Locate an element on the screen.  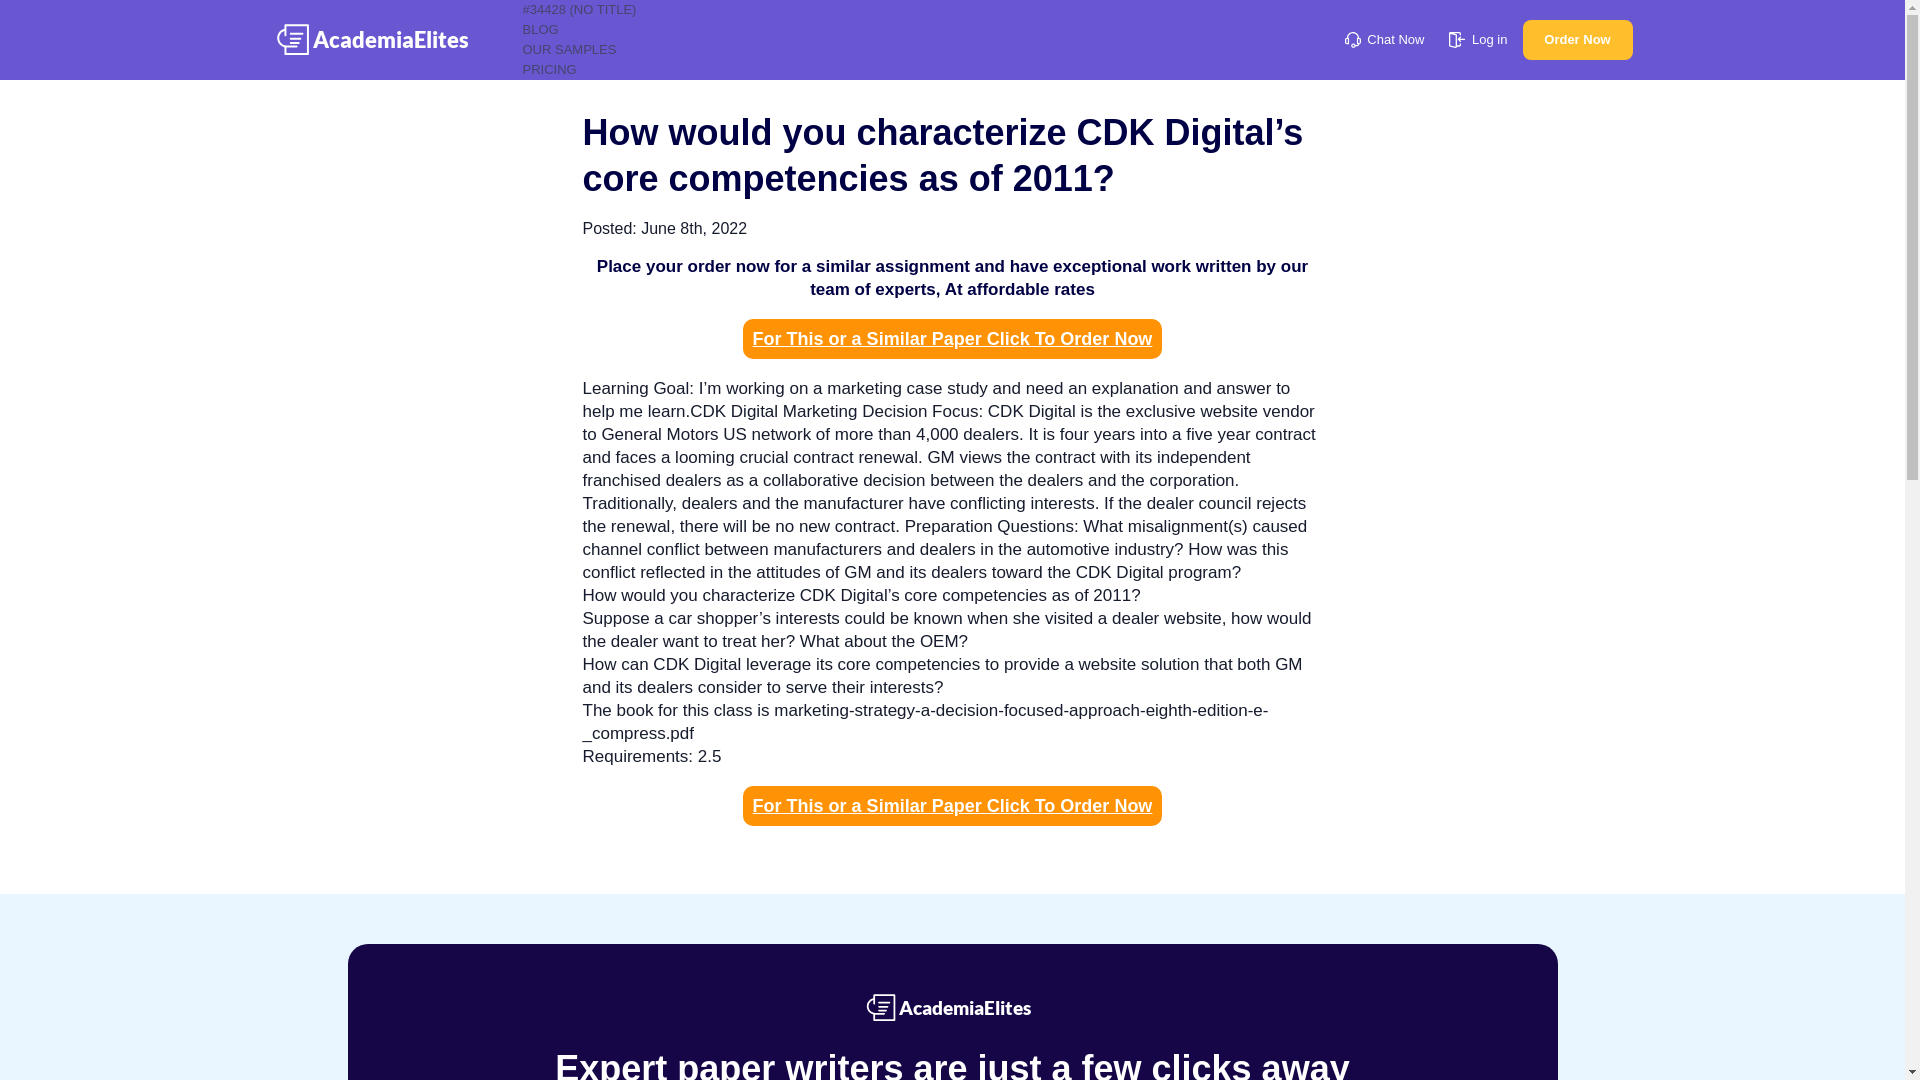
BLOG is located at coordinates (540, 28).